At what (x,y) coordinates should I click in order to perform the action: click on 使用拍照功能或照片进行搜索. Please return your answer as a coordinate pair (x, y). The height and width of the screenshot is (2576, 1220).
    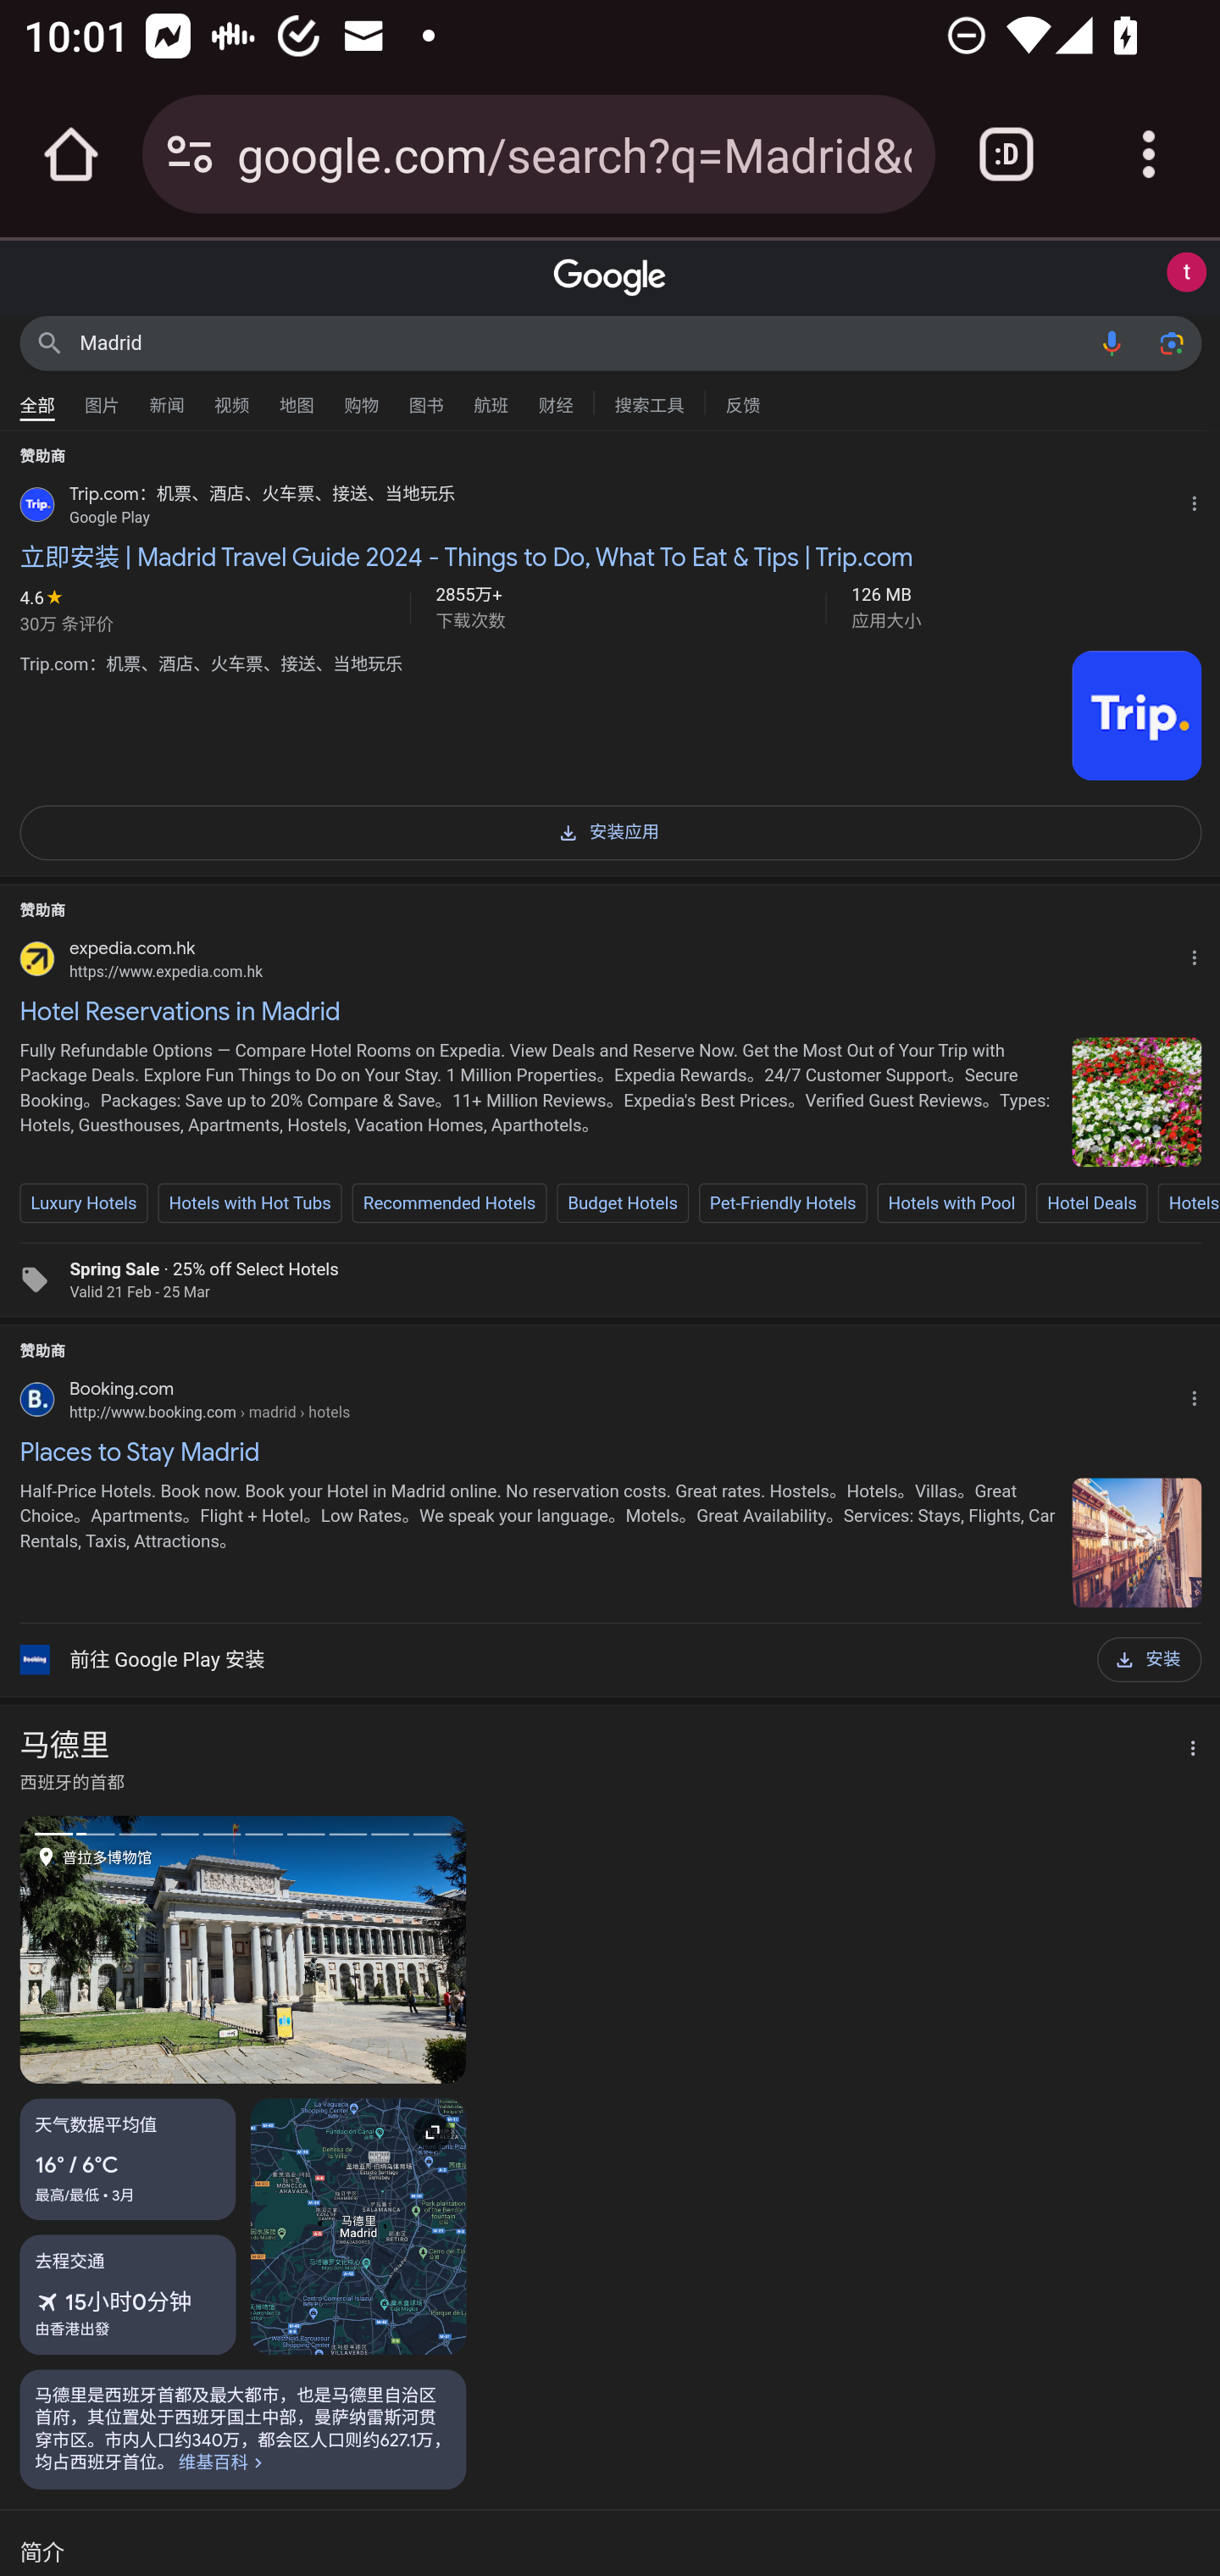
    Looking at the image, I should click on (1171, 342).